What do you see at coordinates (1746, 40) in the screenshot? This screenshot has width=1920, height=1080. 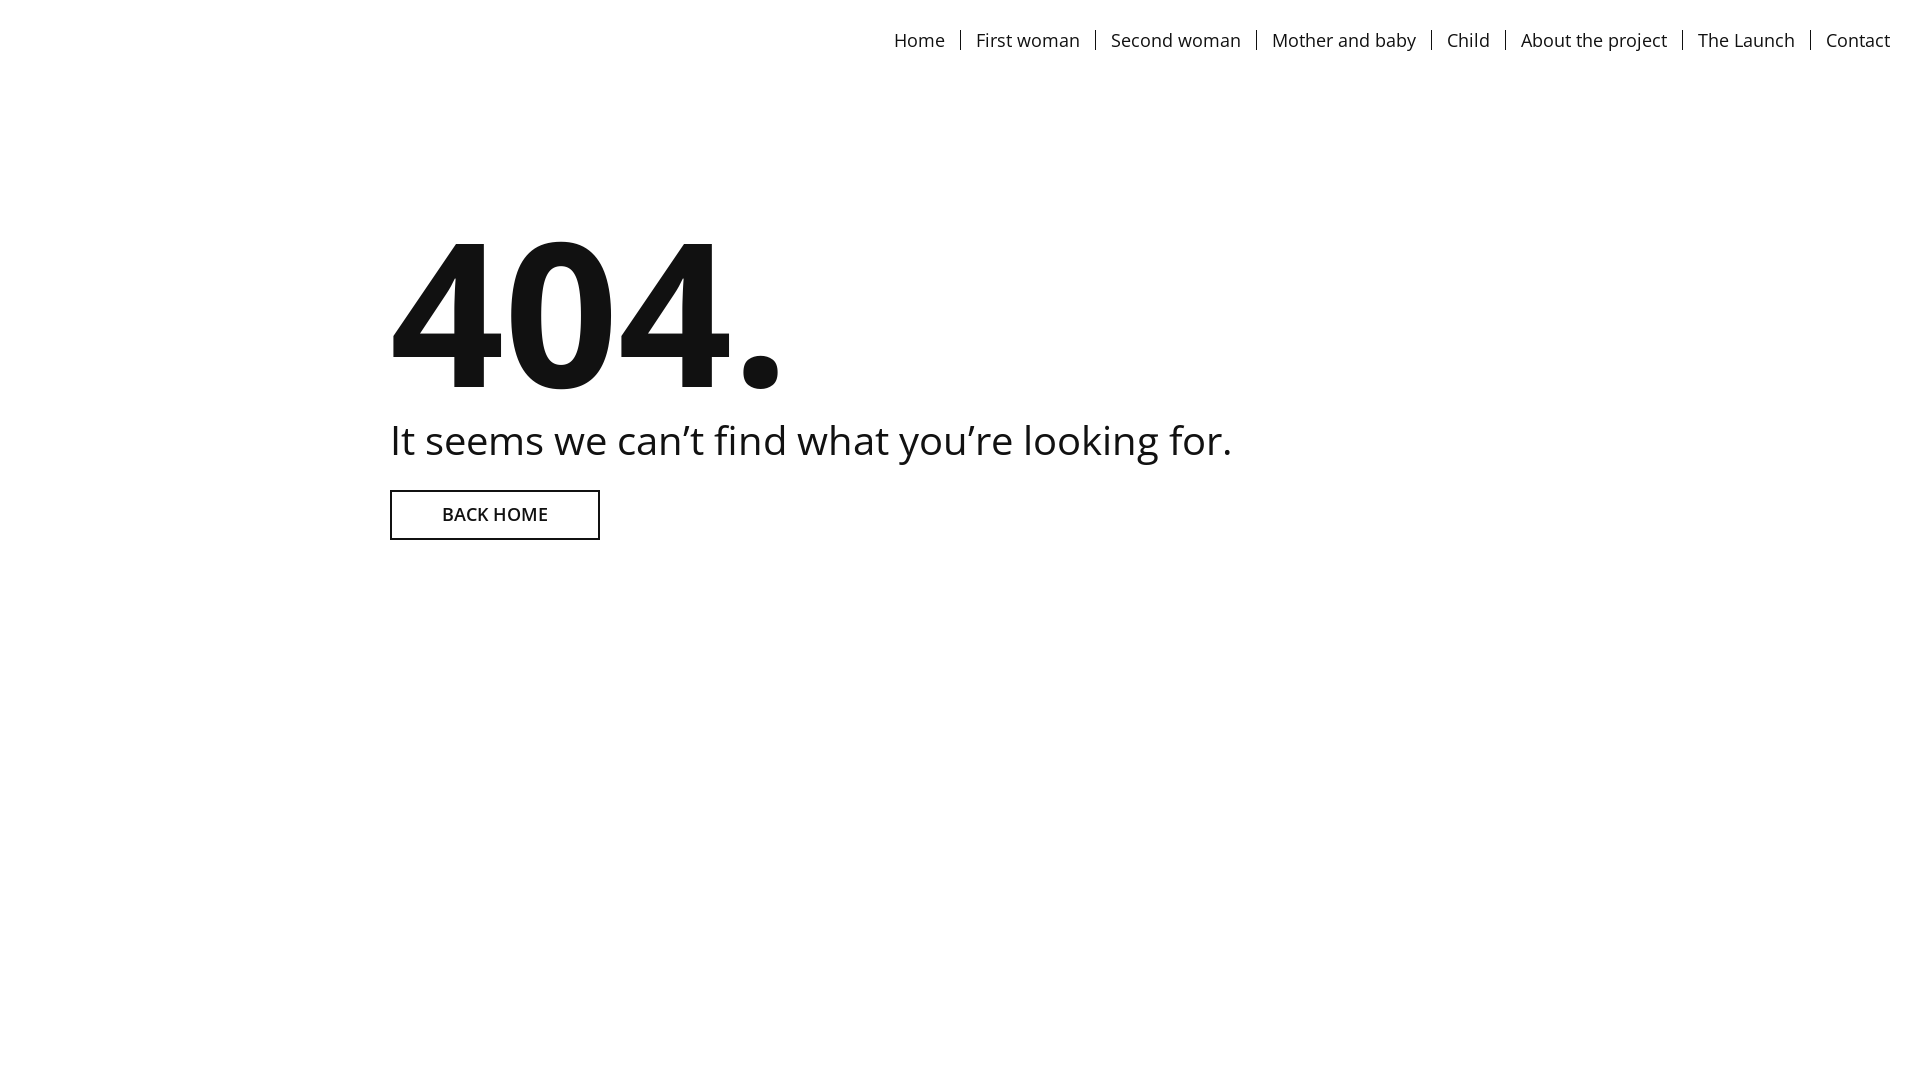 I see `The Launch` at bounding box center [1746, 40].